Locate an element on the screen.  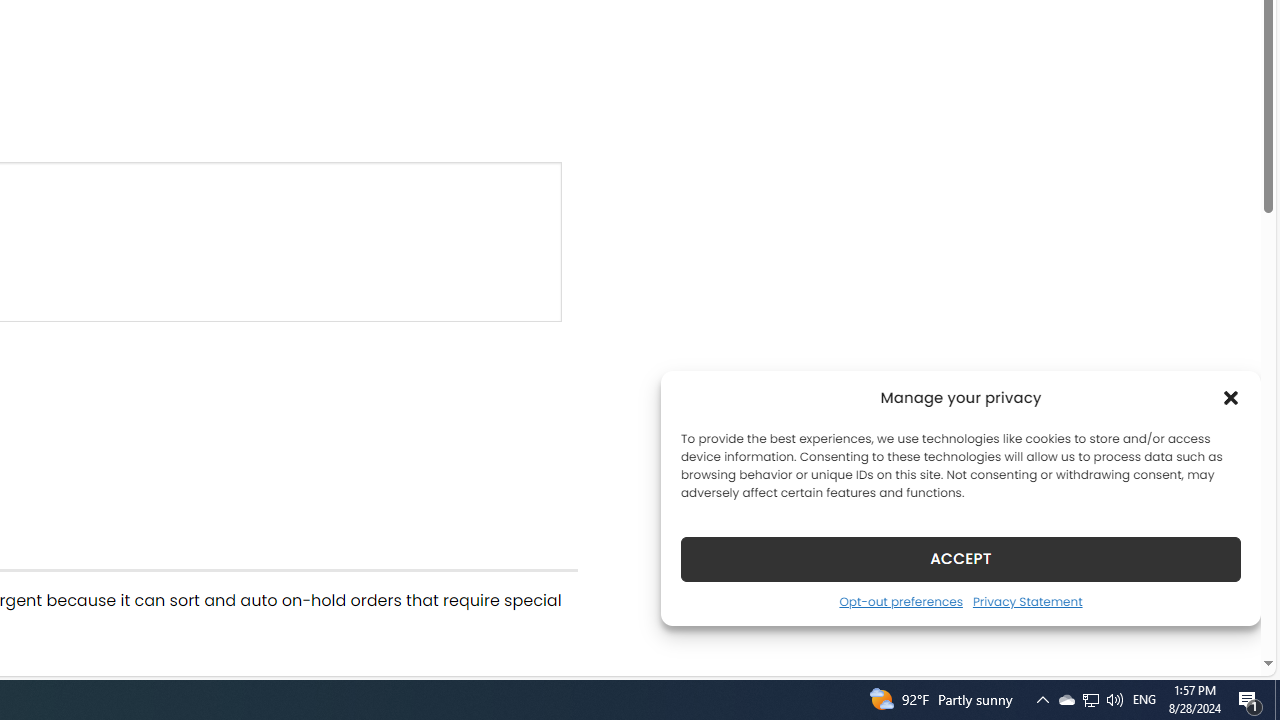
Privacy Statement is located at coordinates (1026, 601).